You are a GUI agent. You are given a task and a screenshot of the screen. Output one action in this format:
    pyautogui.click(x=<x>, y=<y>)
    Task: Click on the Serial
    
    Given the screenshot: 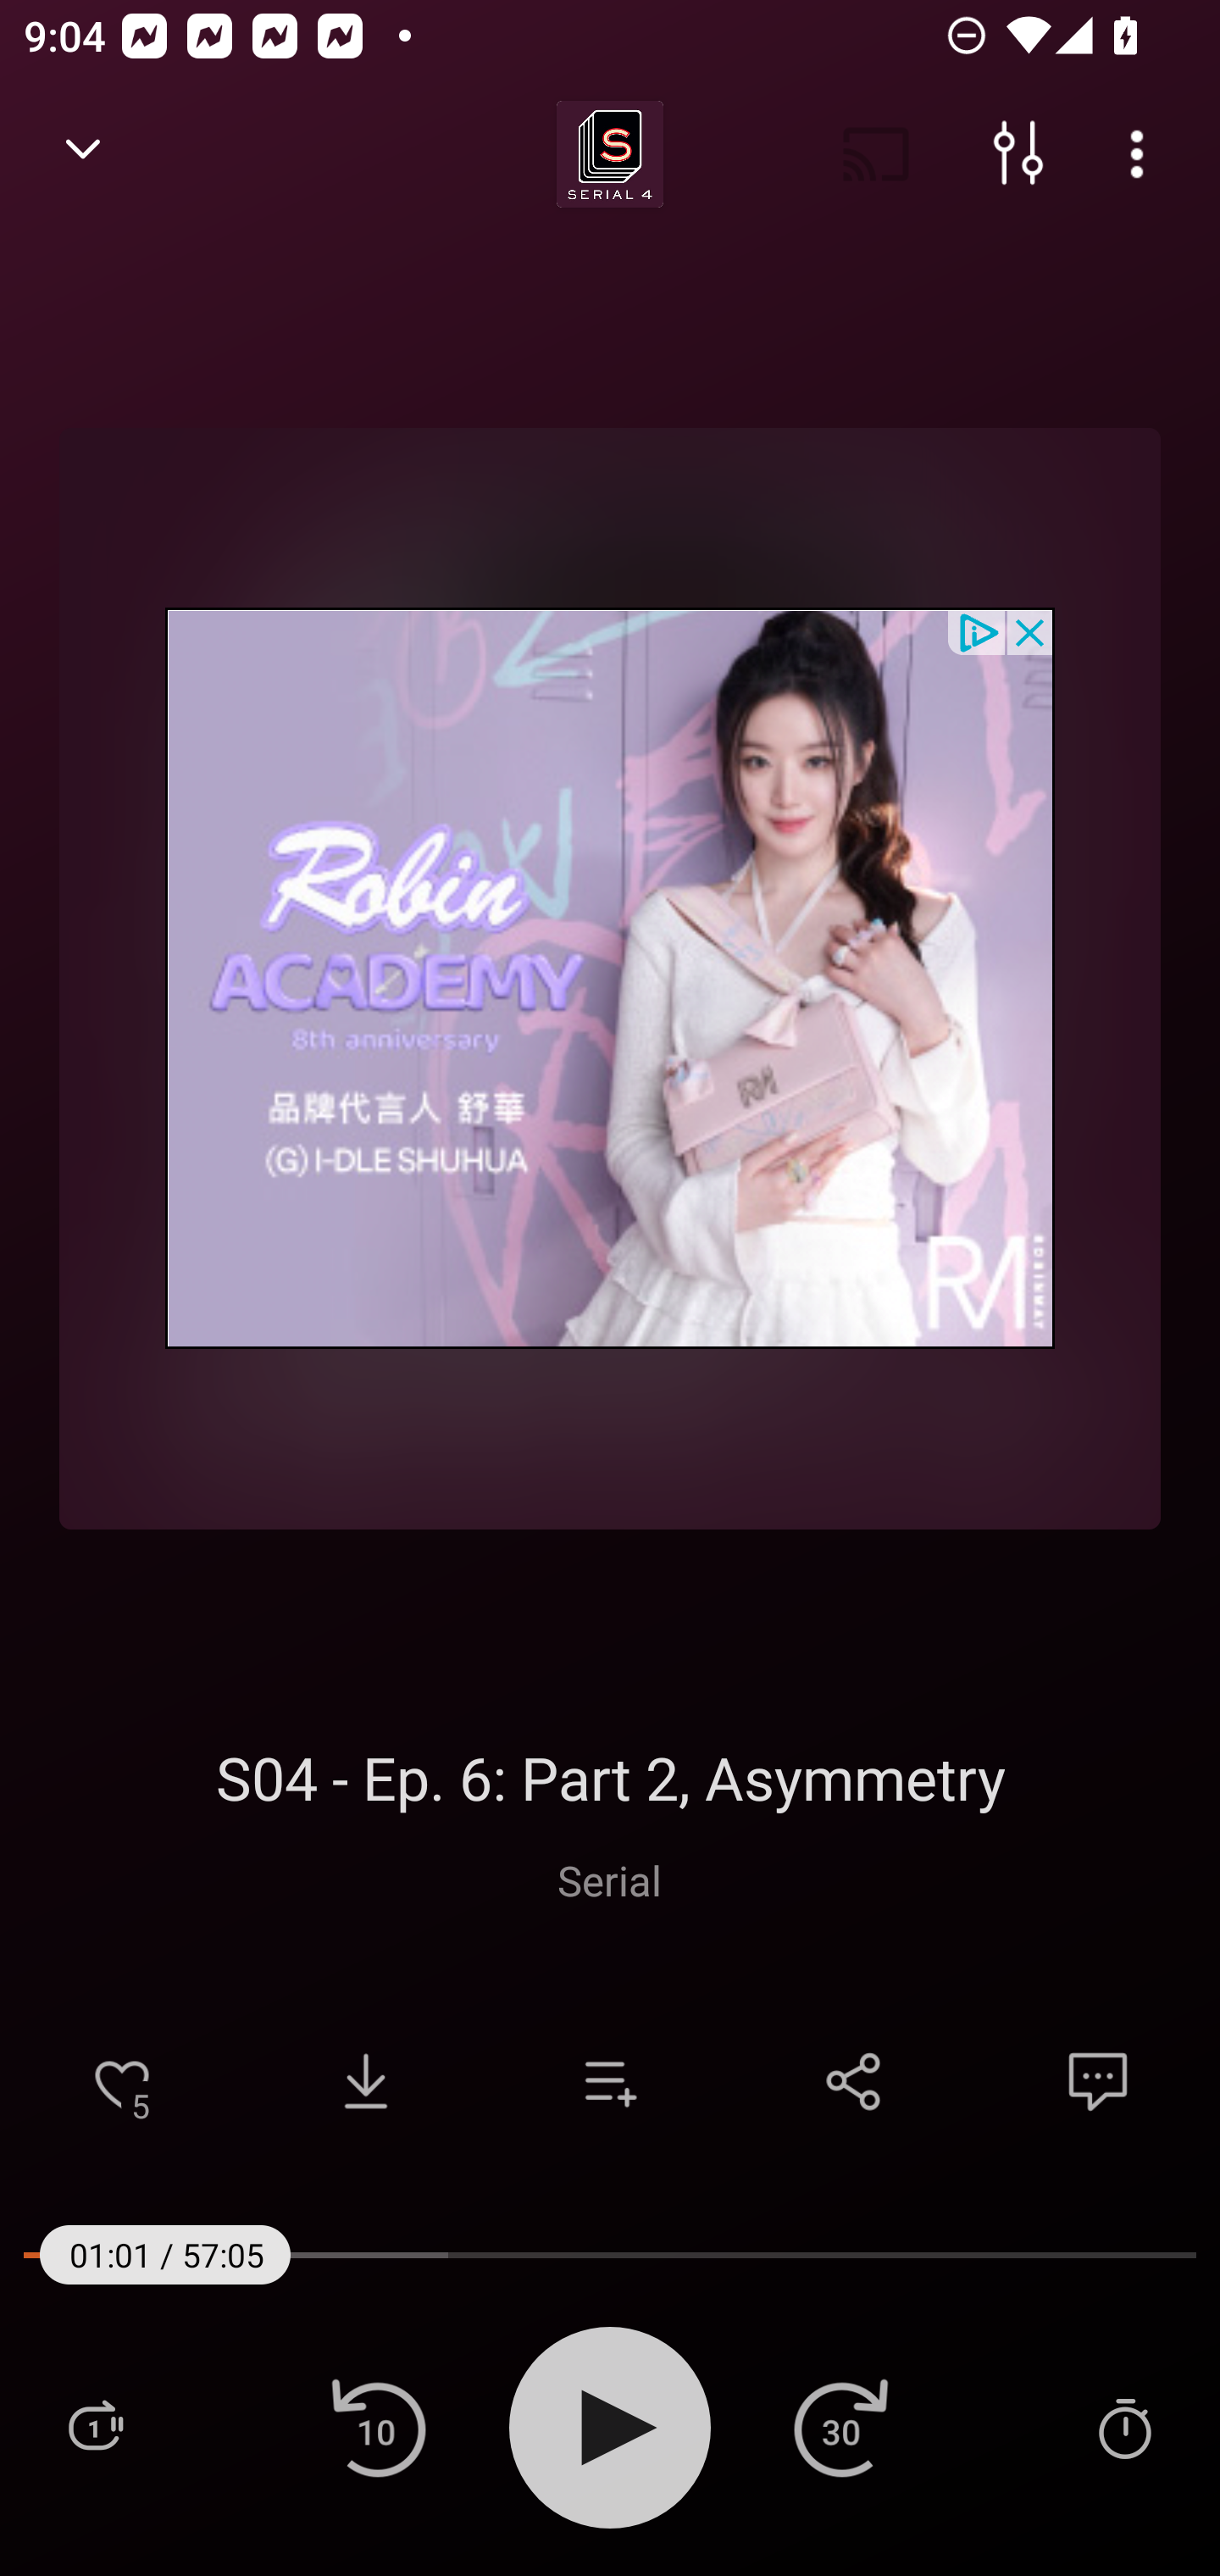 What is the action you would take?
    pyautogui.click(x=609, y=1879)
    